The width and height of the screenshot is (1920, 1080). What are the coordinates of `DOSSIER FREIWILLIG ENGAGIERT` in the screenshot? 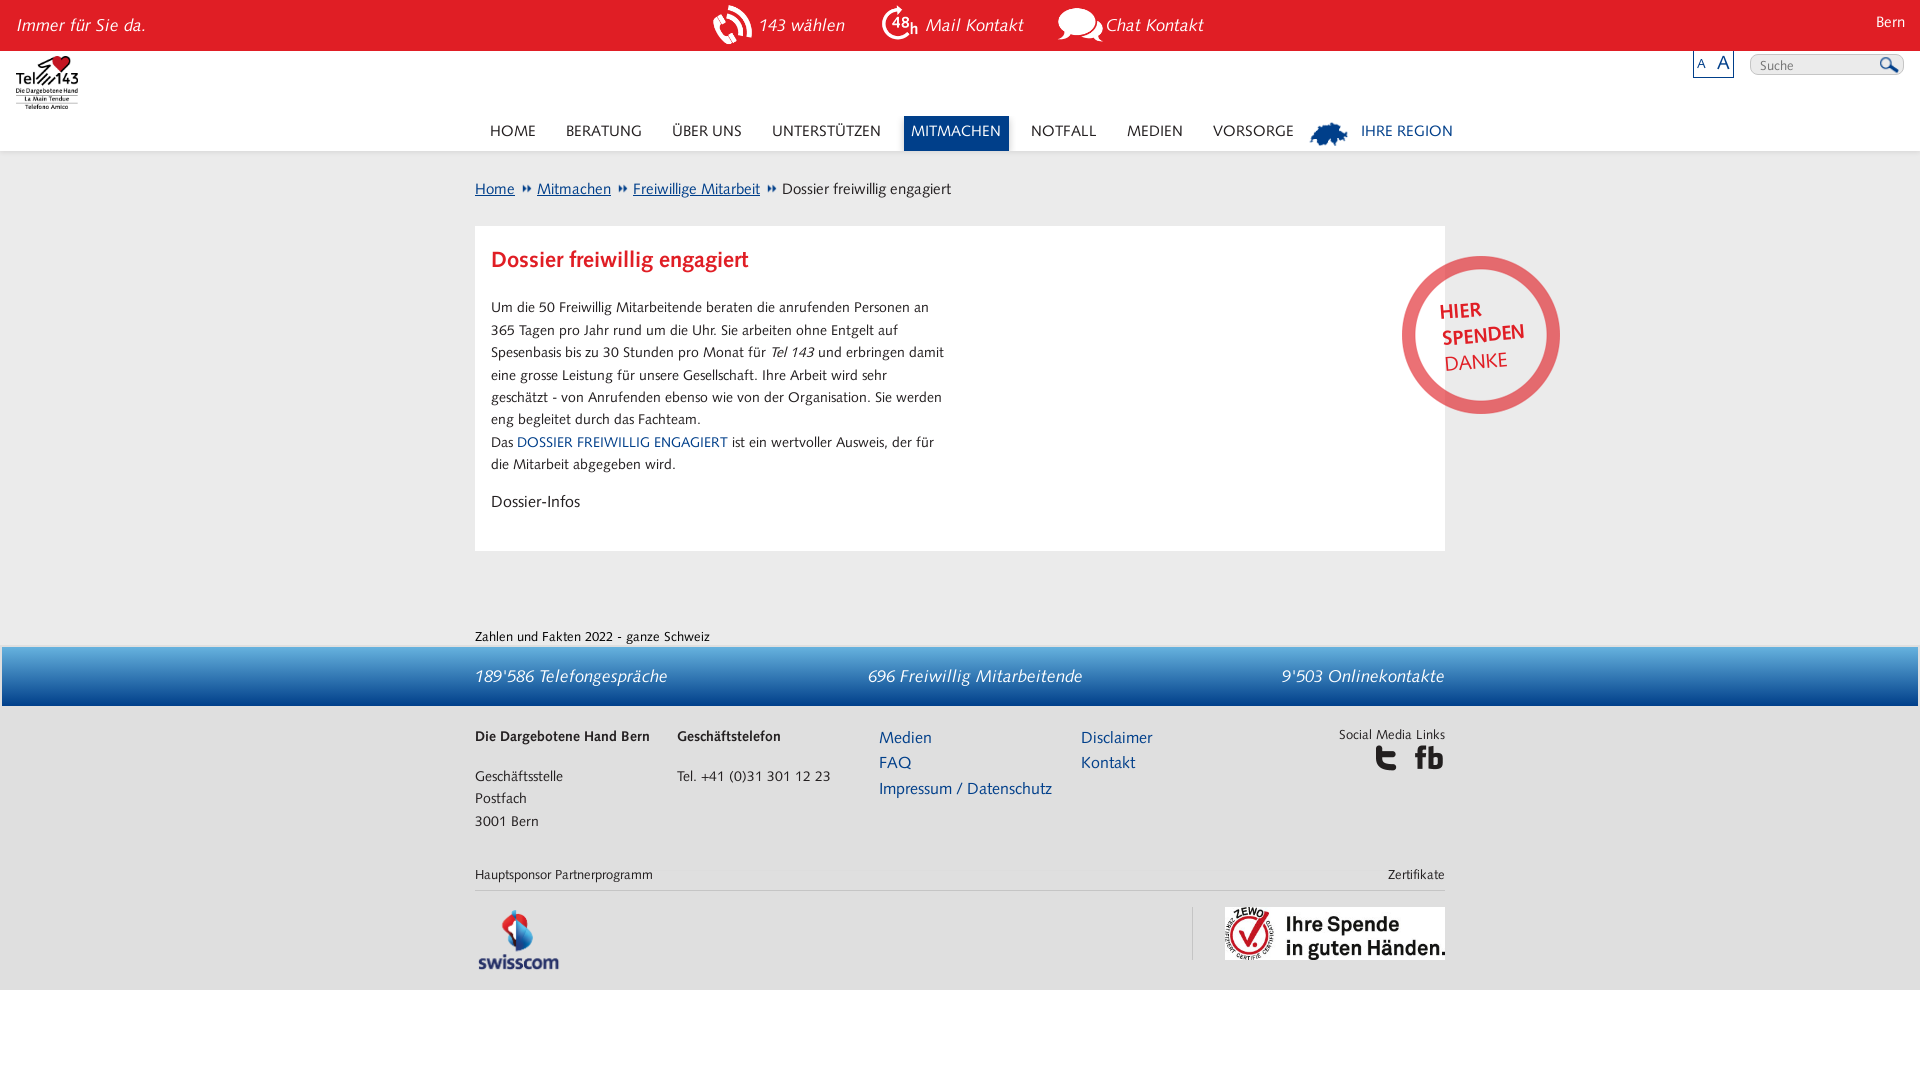 It's located at (622, 442).